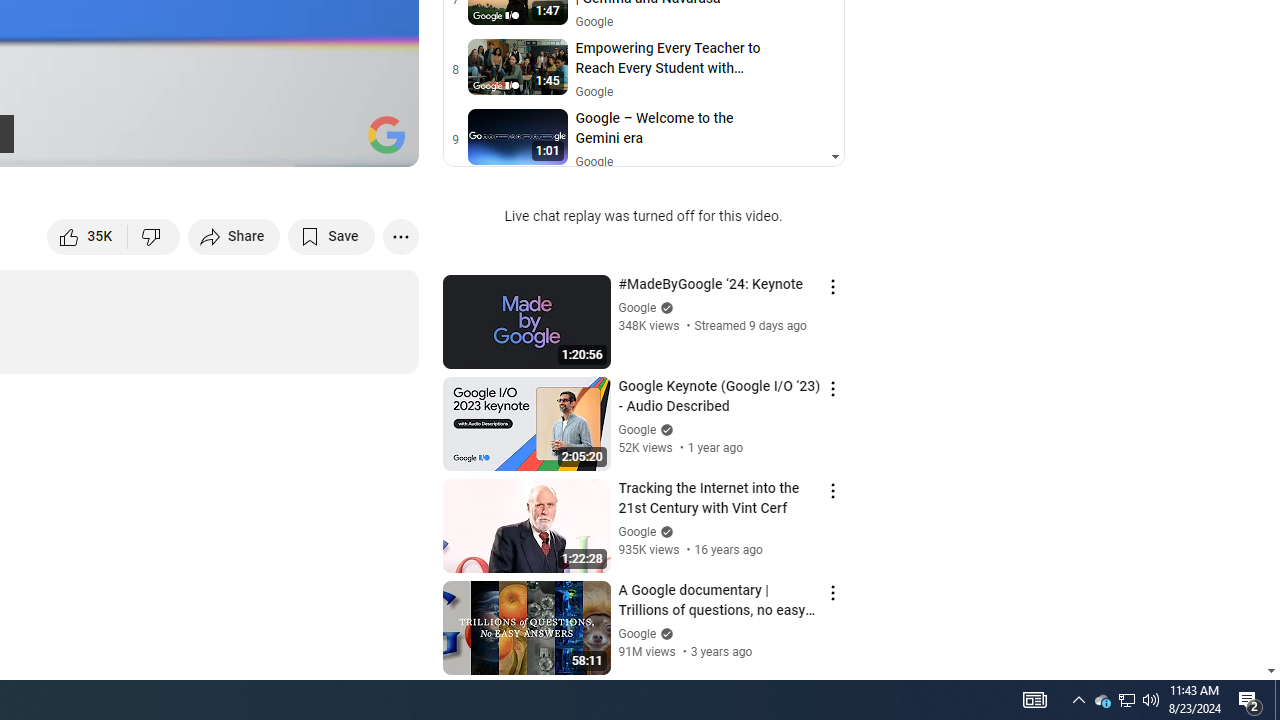 This screenshot has height=720, width=1280. Describe the element at coordinates (88, 236) in the screenshot. I see `like this video along with 35,367 other people` at that location.